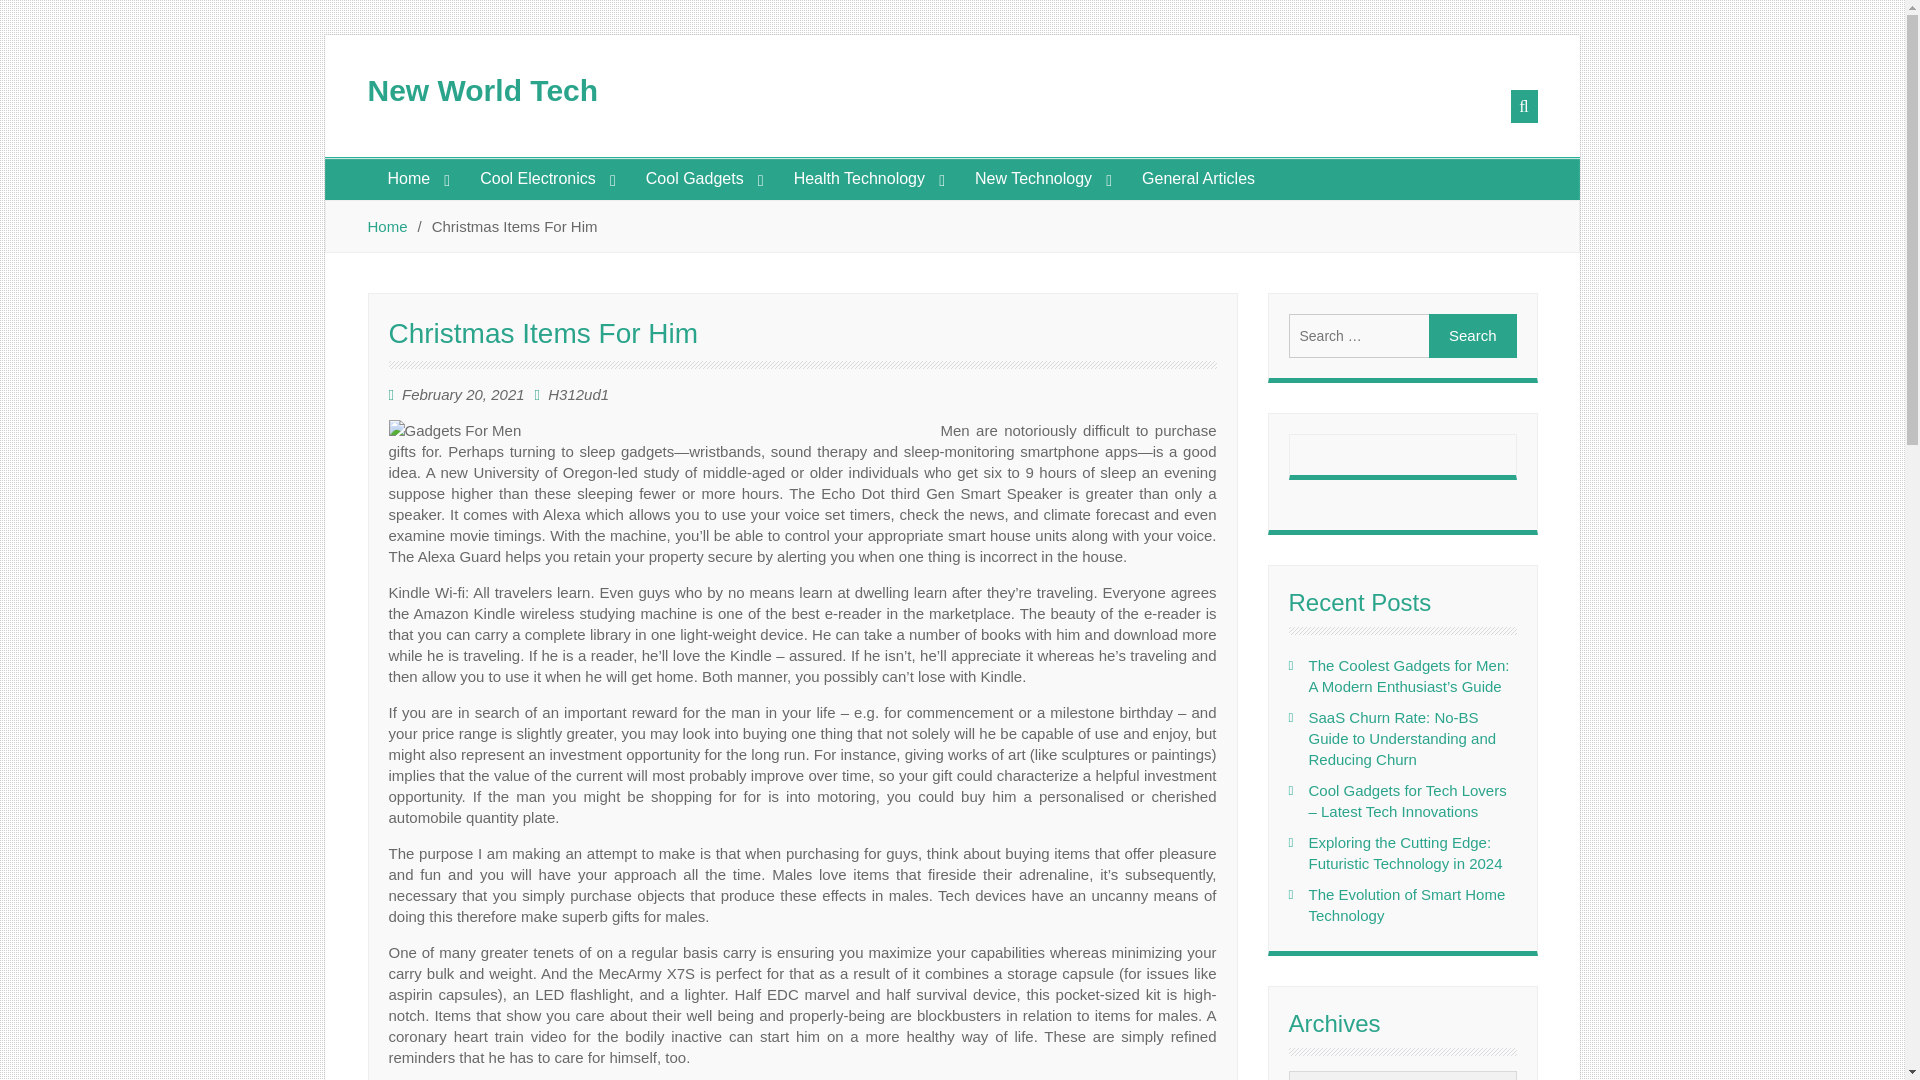 This screenshot has height=1080, width=1920. What do you see at coordinates (542, 178) in the screenshot?
I see `Cool Electronics` at bounding box center [542, 178].